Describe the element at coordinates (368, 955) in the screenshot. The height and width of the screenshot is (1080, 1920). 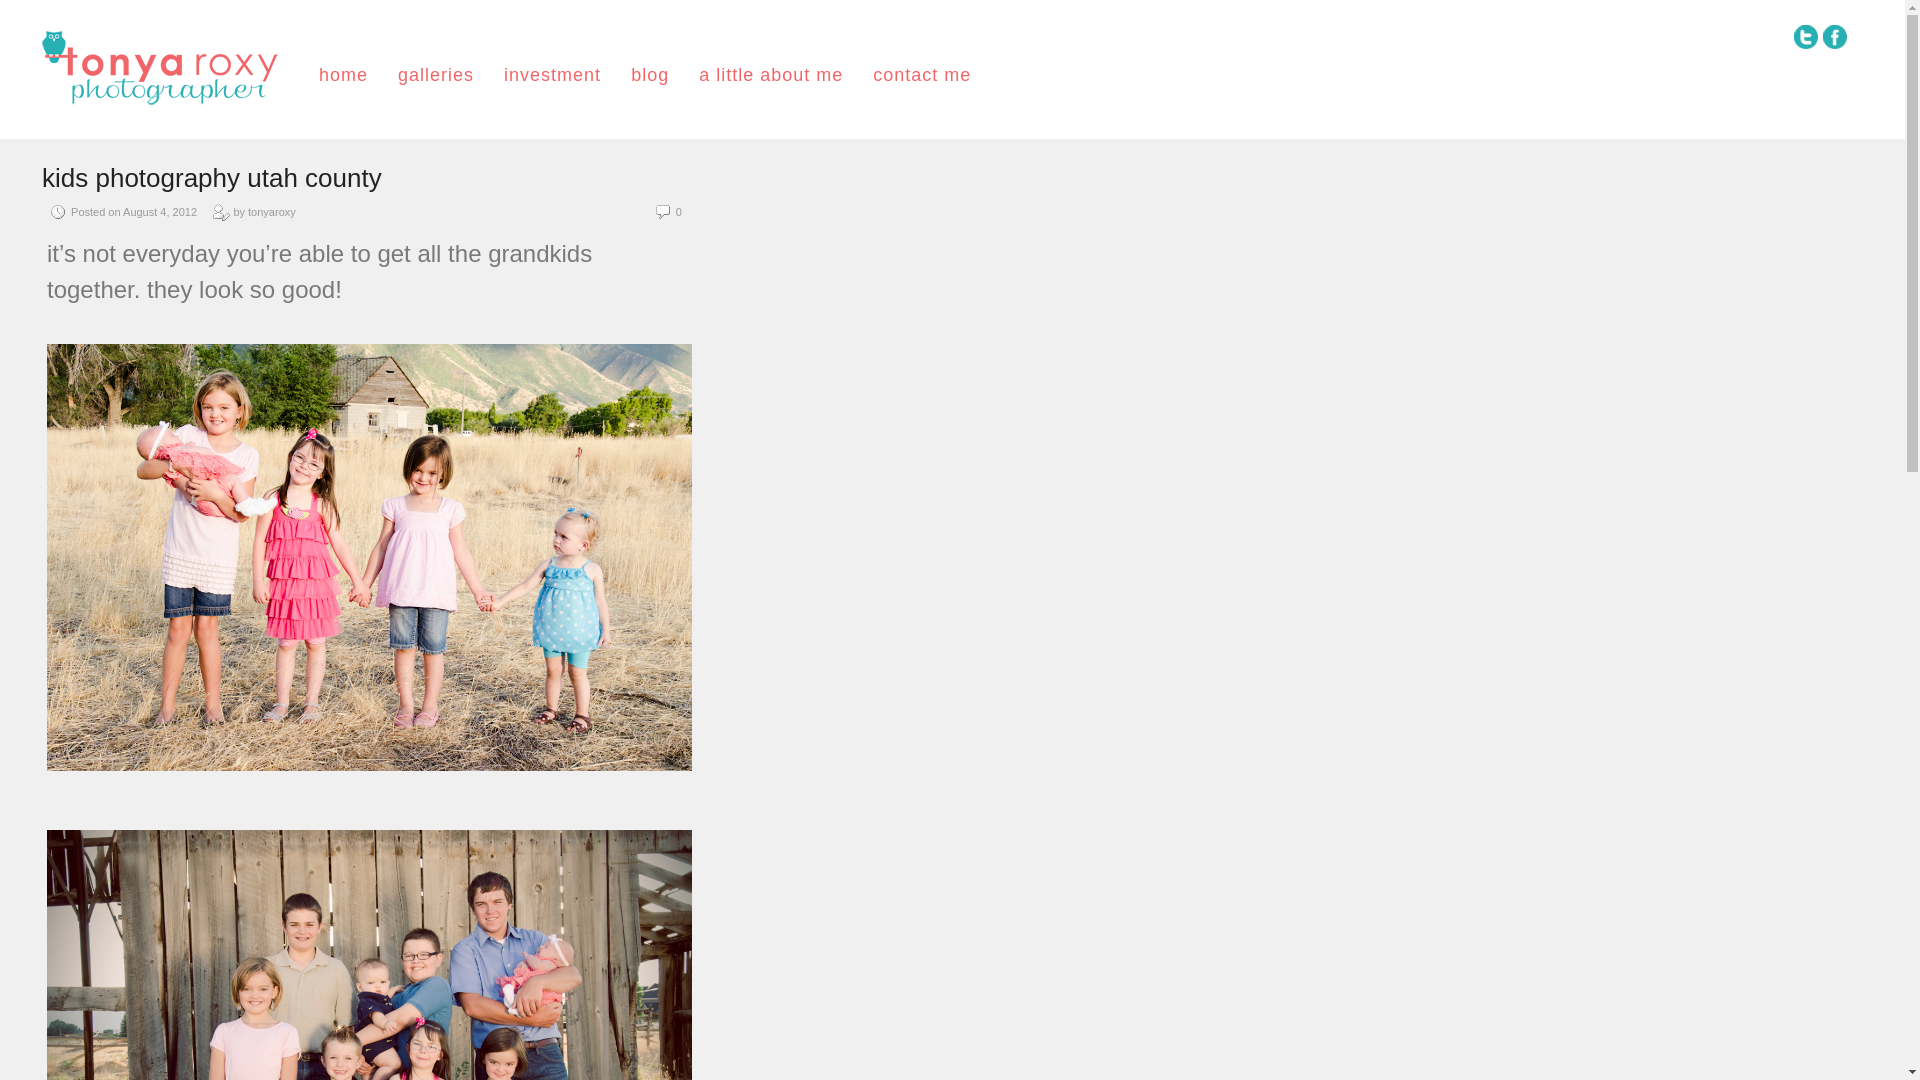
I see `Kids Photography Utah County-5245` at that location.